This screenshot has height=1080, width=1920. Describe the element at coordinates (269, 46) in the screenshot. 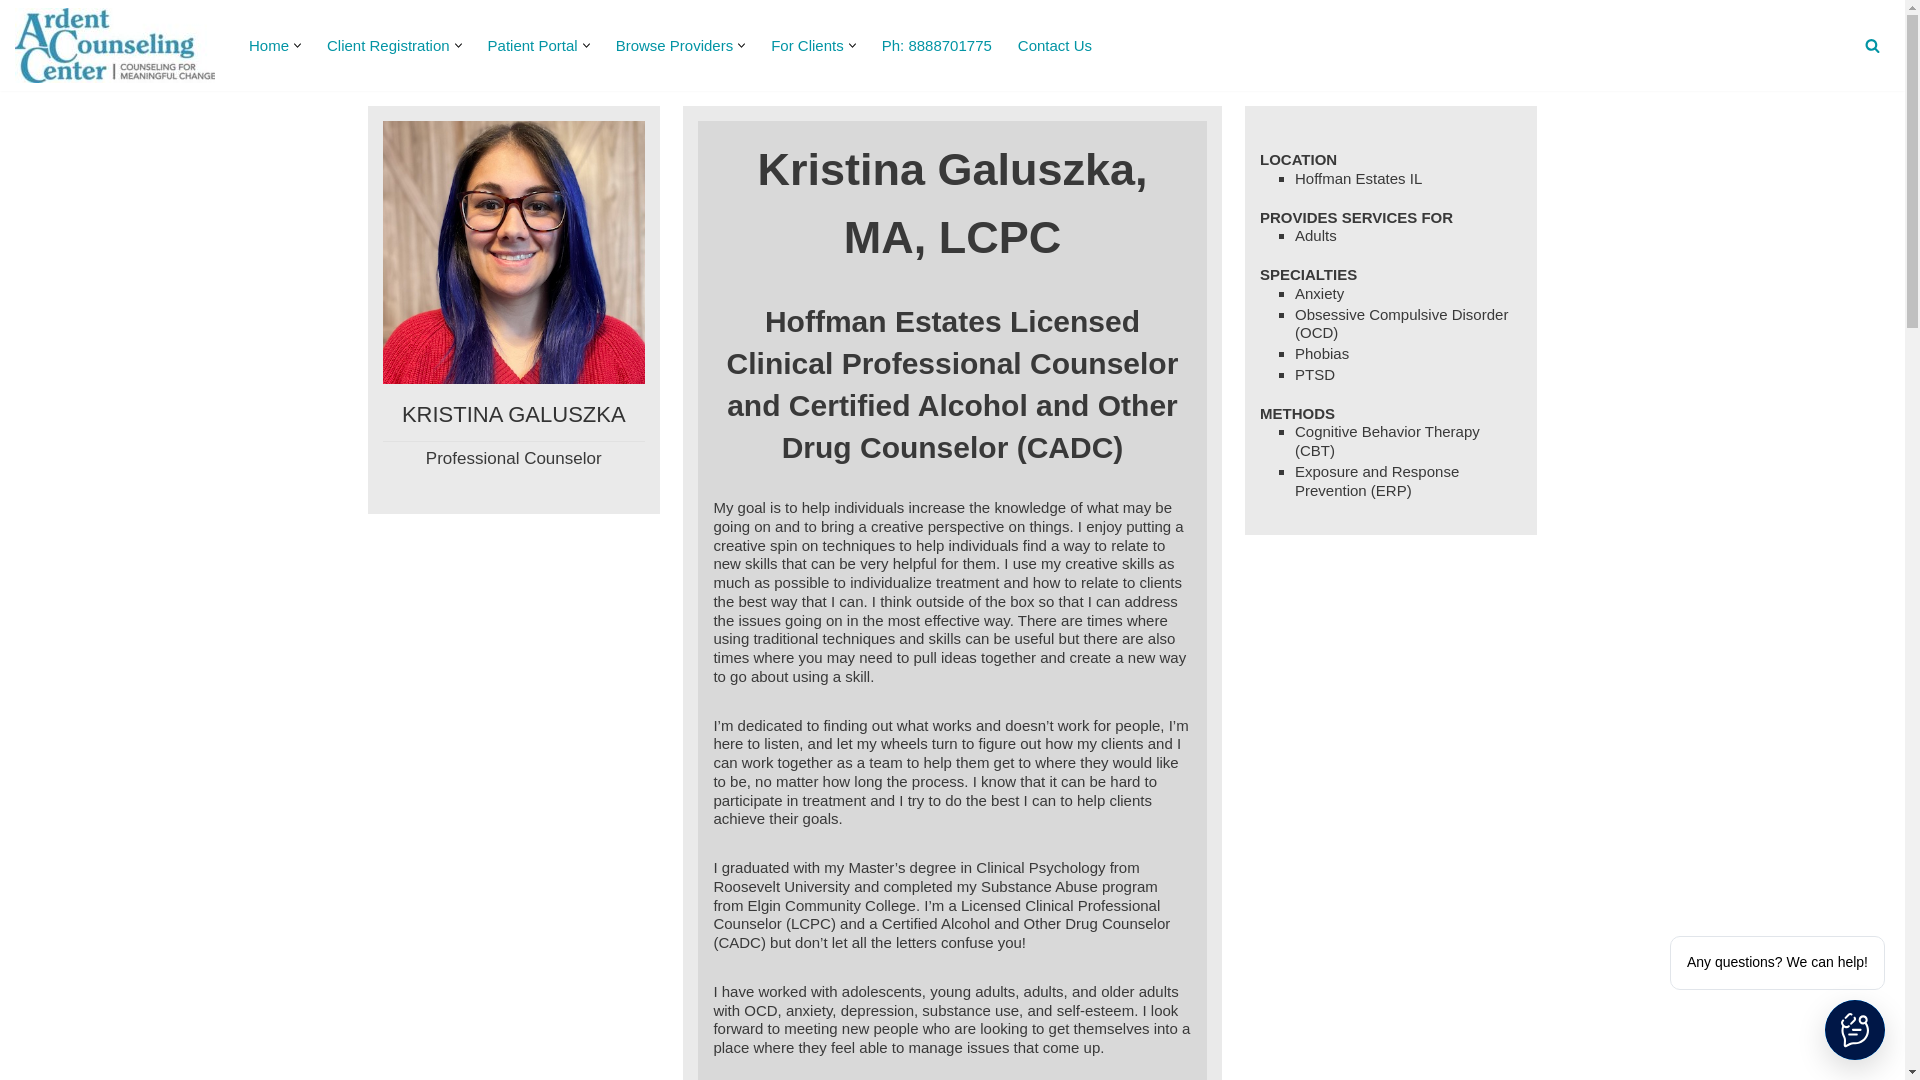

I see `Home` at that location.